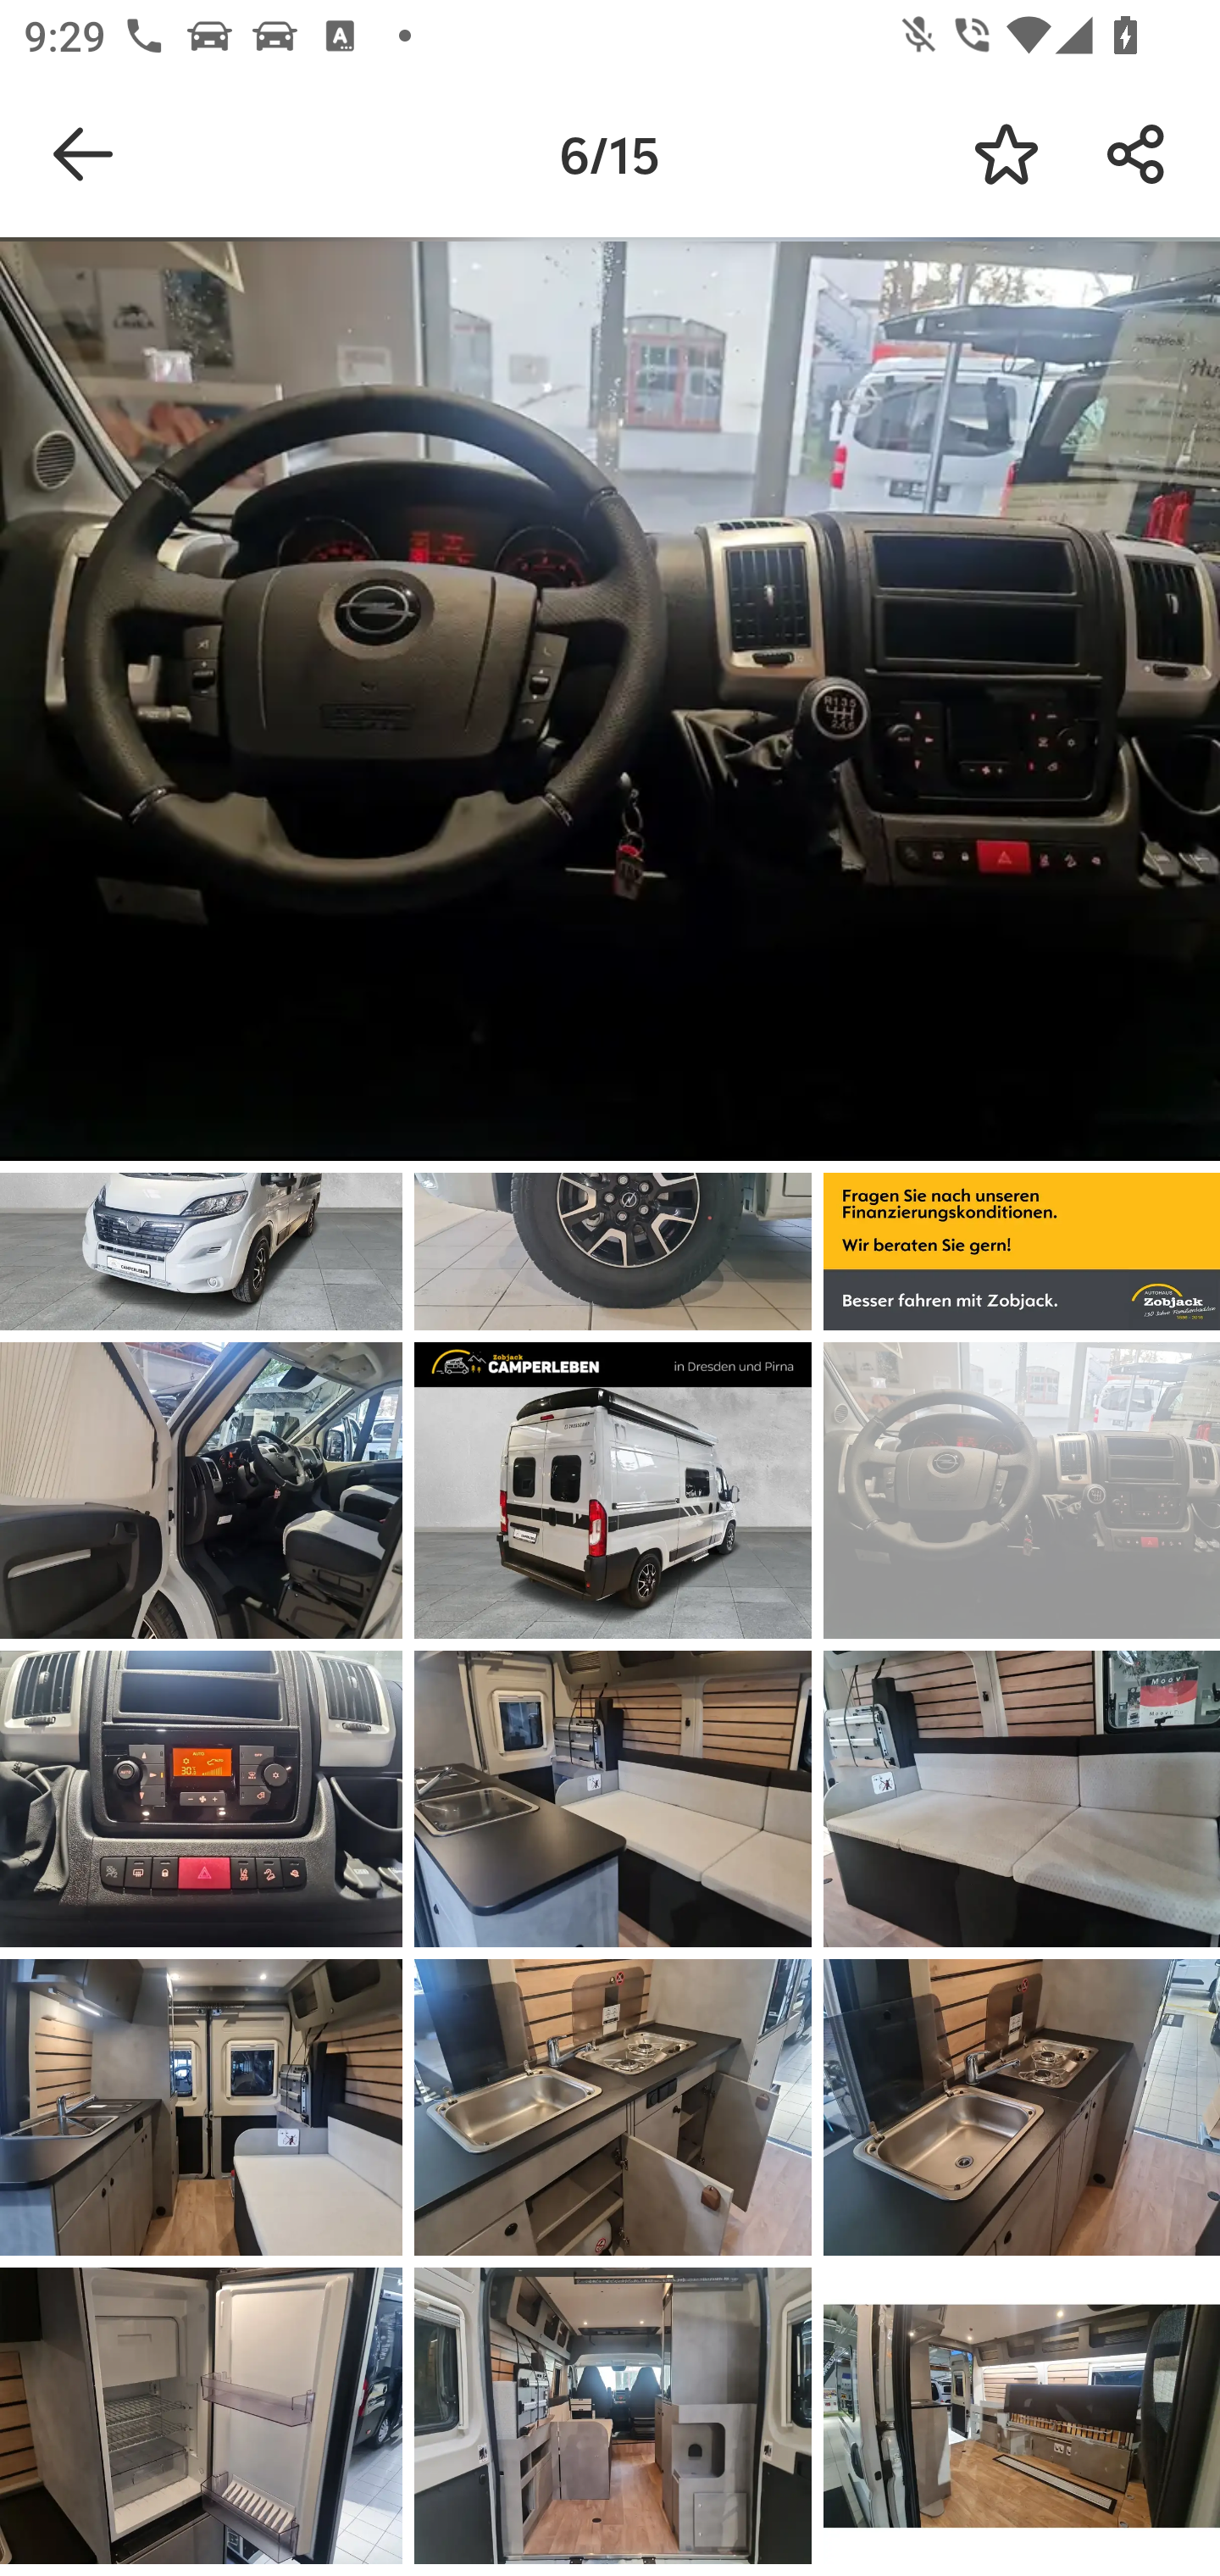 The height and width of the screenshot is (2576, 1220). What do you see at coordinates (613, 2108) in the screenshot?
I see `image` at bounding box center [613, 2108].